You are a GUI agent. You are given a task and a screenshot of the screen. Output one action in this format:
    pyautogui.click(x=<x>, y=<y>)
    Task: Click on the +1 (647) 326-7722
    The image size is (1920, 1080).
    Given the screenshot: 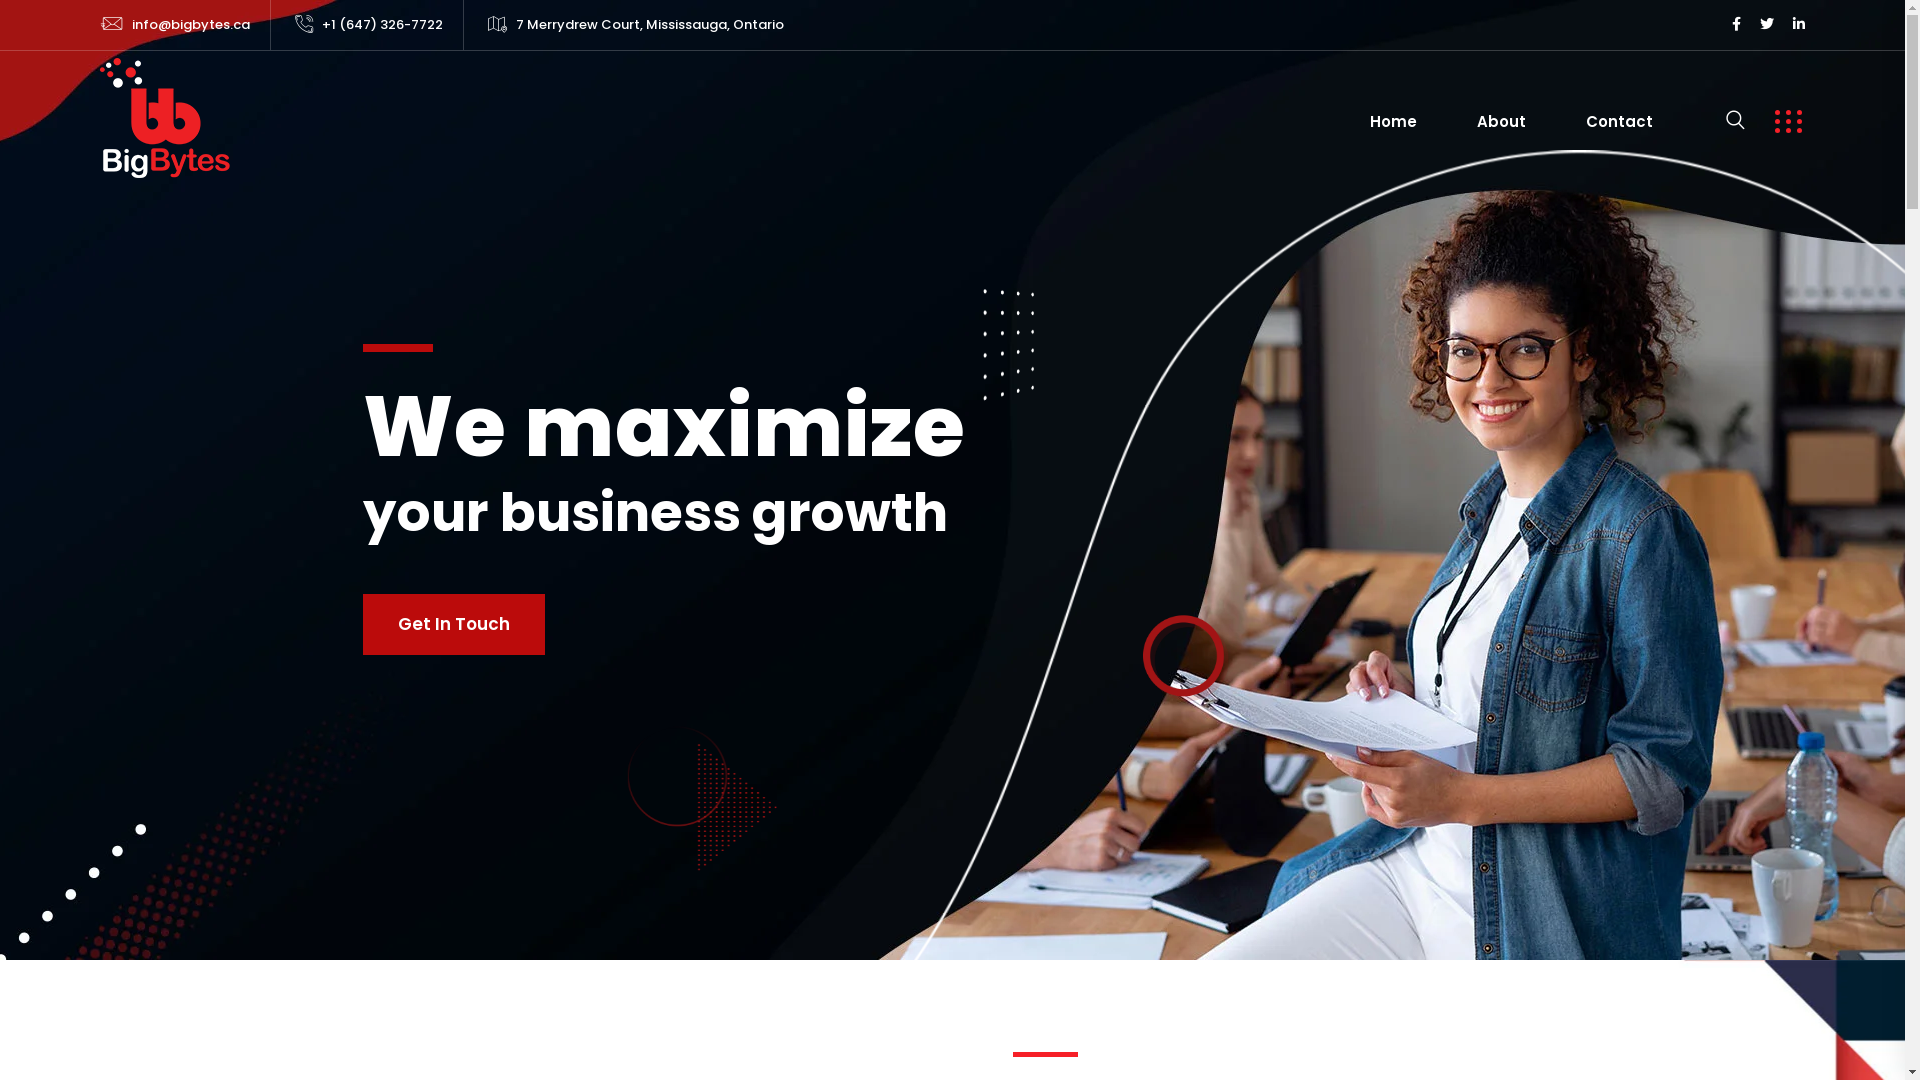 What is the action you would take?
    pyautogui.click(x=382, y=24)
    